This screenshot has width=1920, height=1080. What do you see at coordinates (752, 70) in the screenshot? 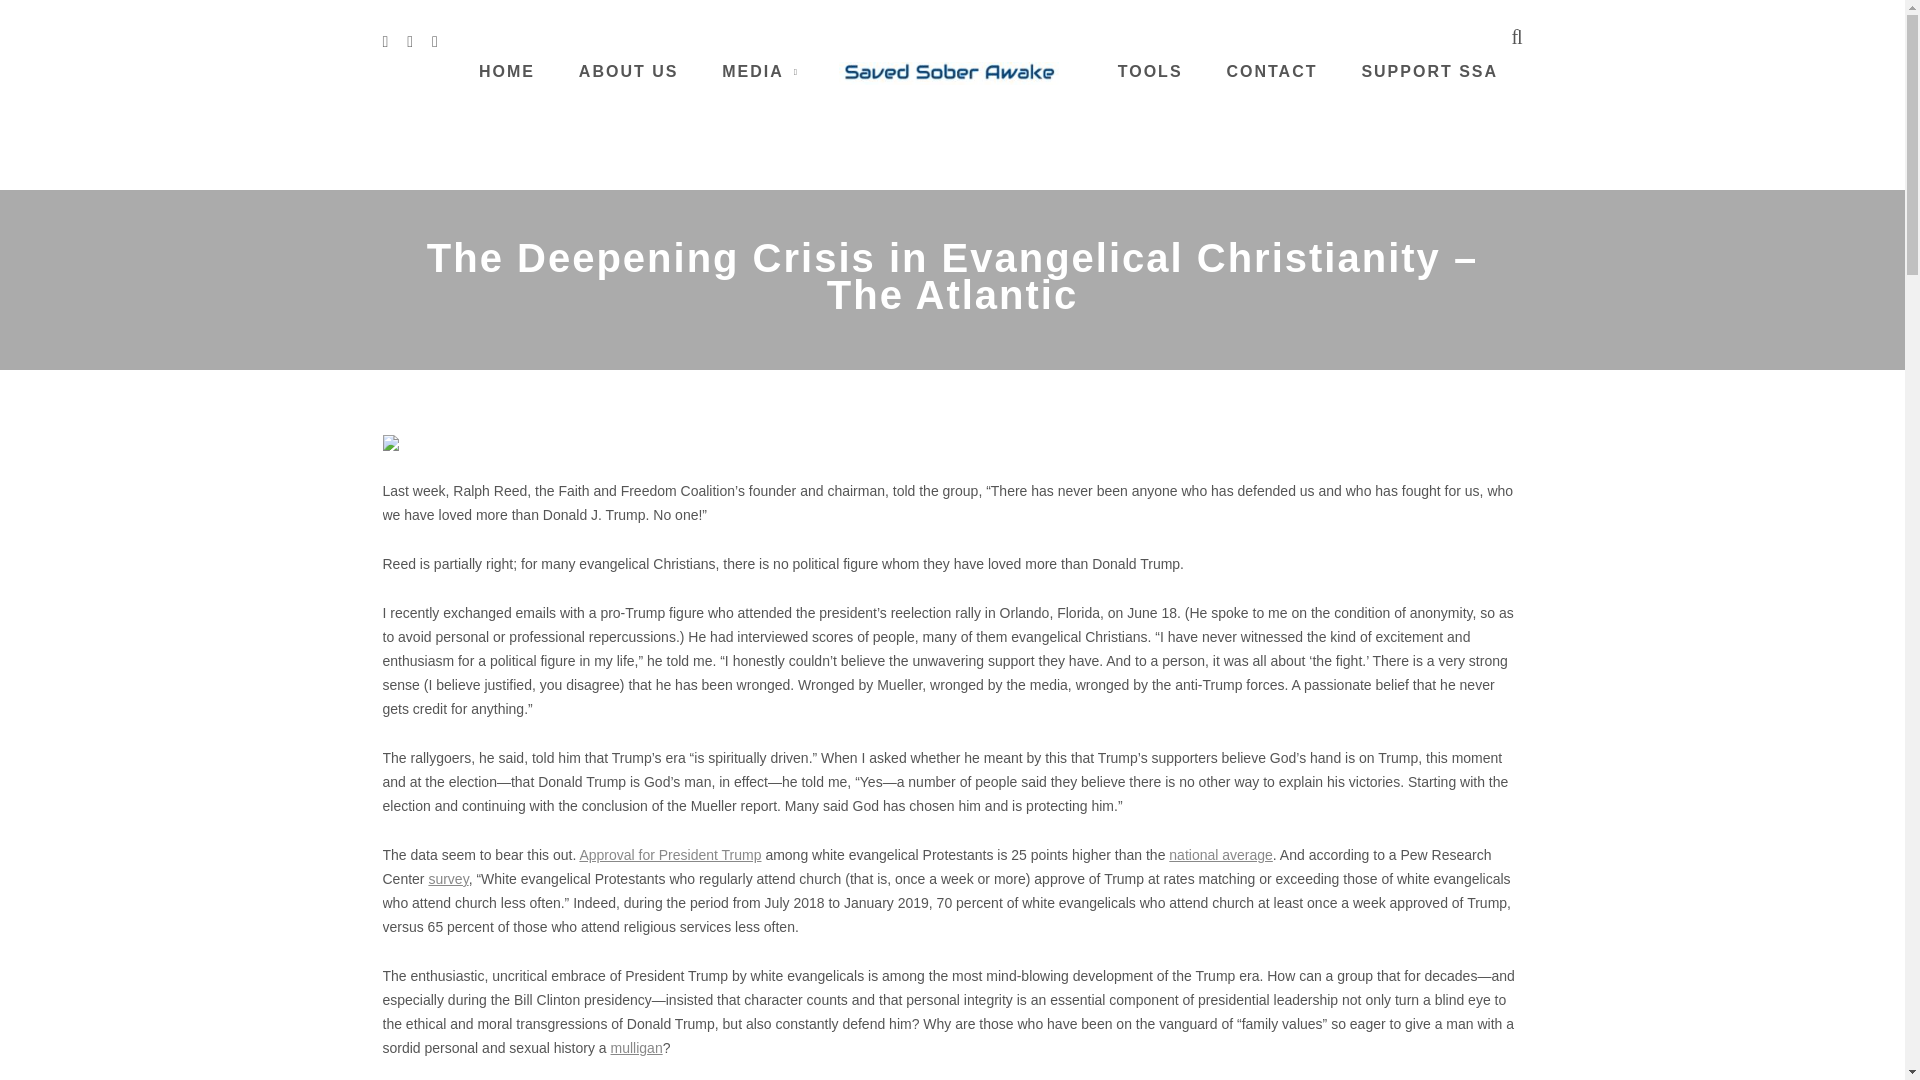
I see `MEDIA` at bounding box center [752, 70].